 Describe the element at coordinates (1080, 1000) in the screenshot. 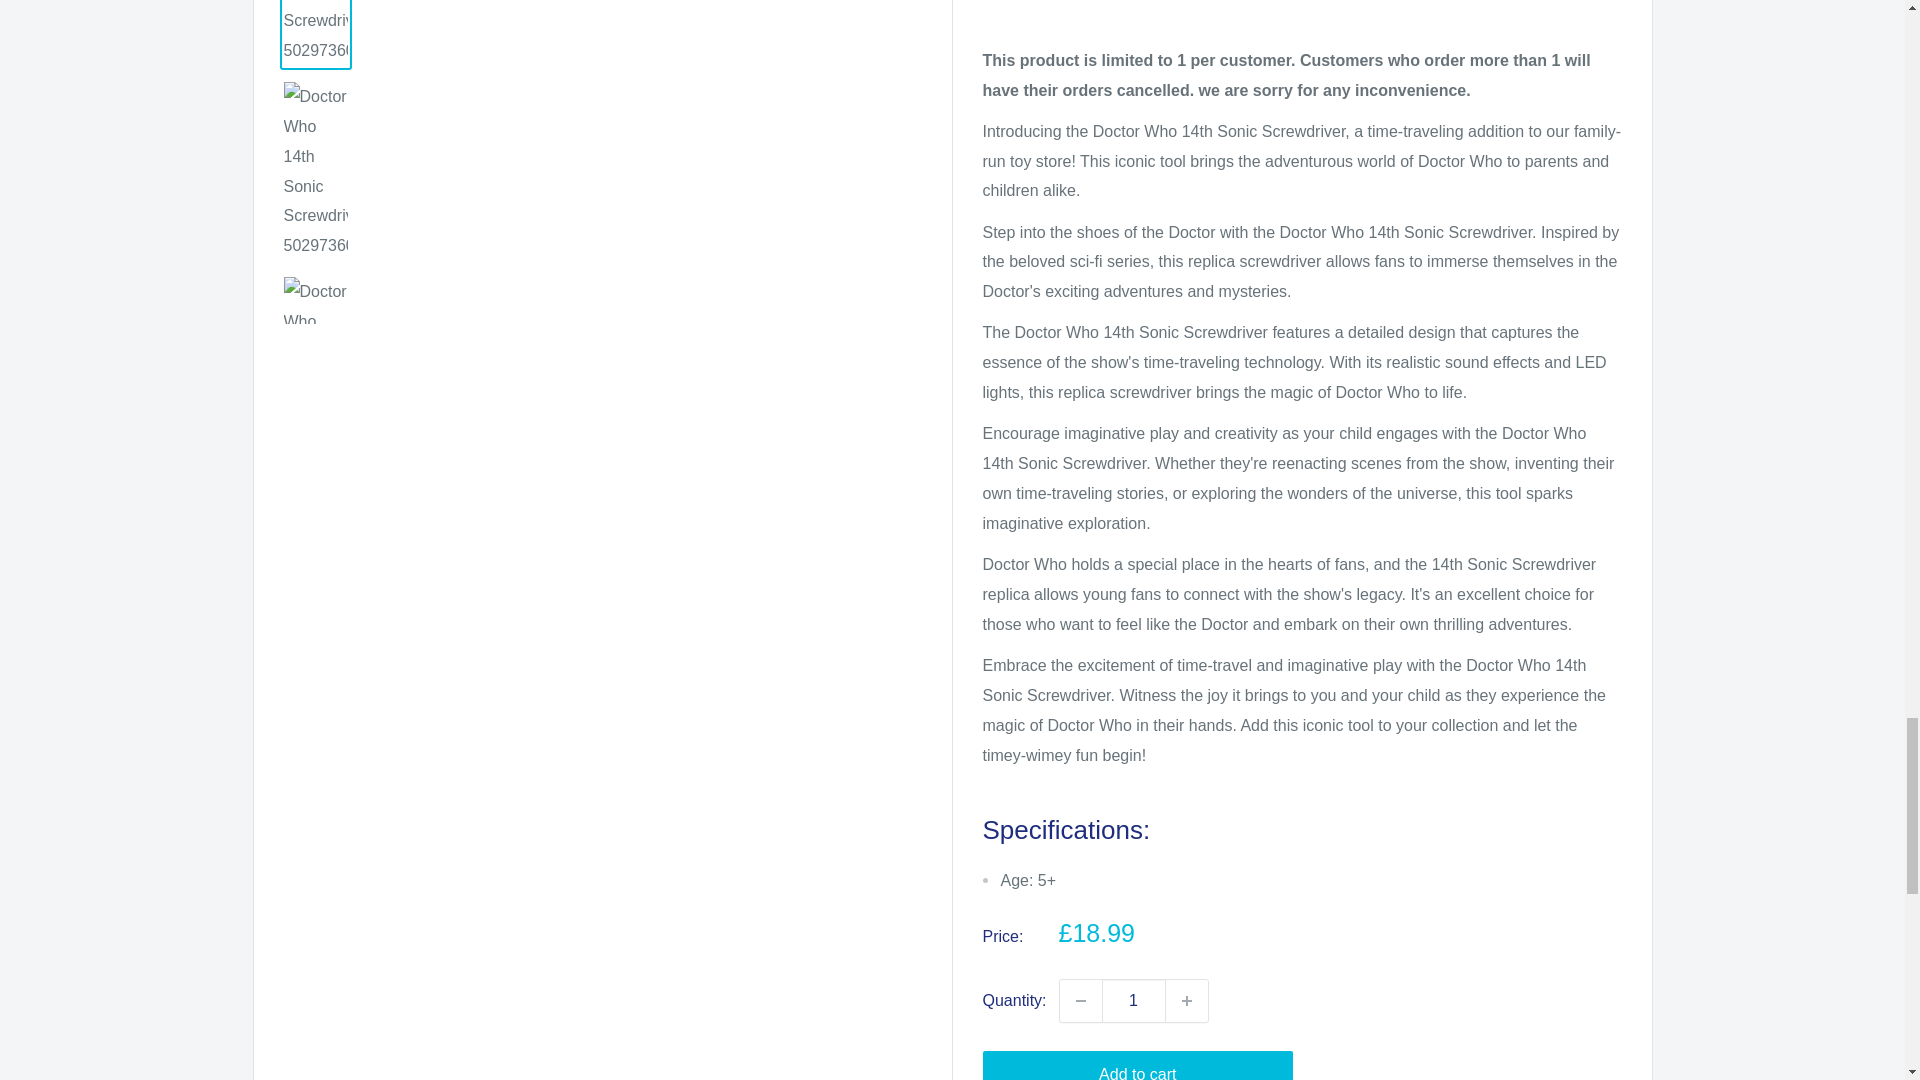

I see `Decrease quantity by 1` at that location.